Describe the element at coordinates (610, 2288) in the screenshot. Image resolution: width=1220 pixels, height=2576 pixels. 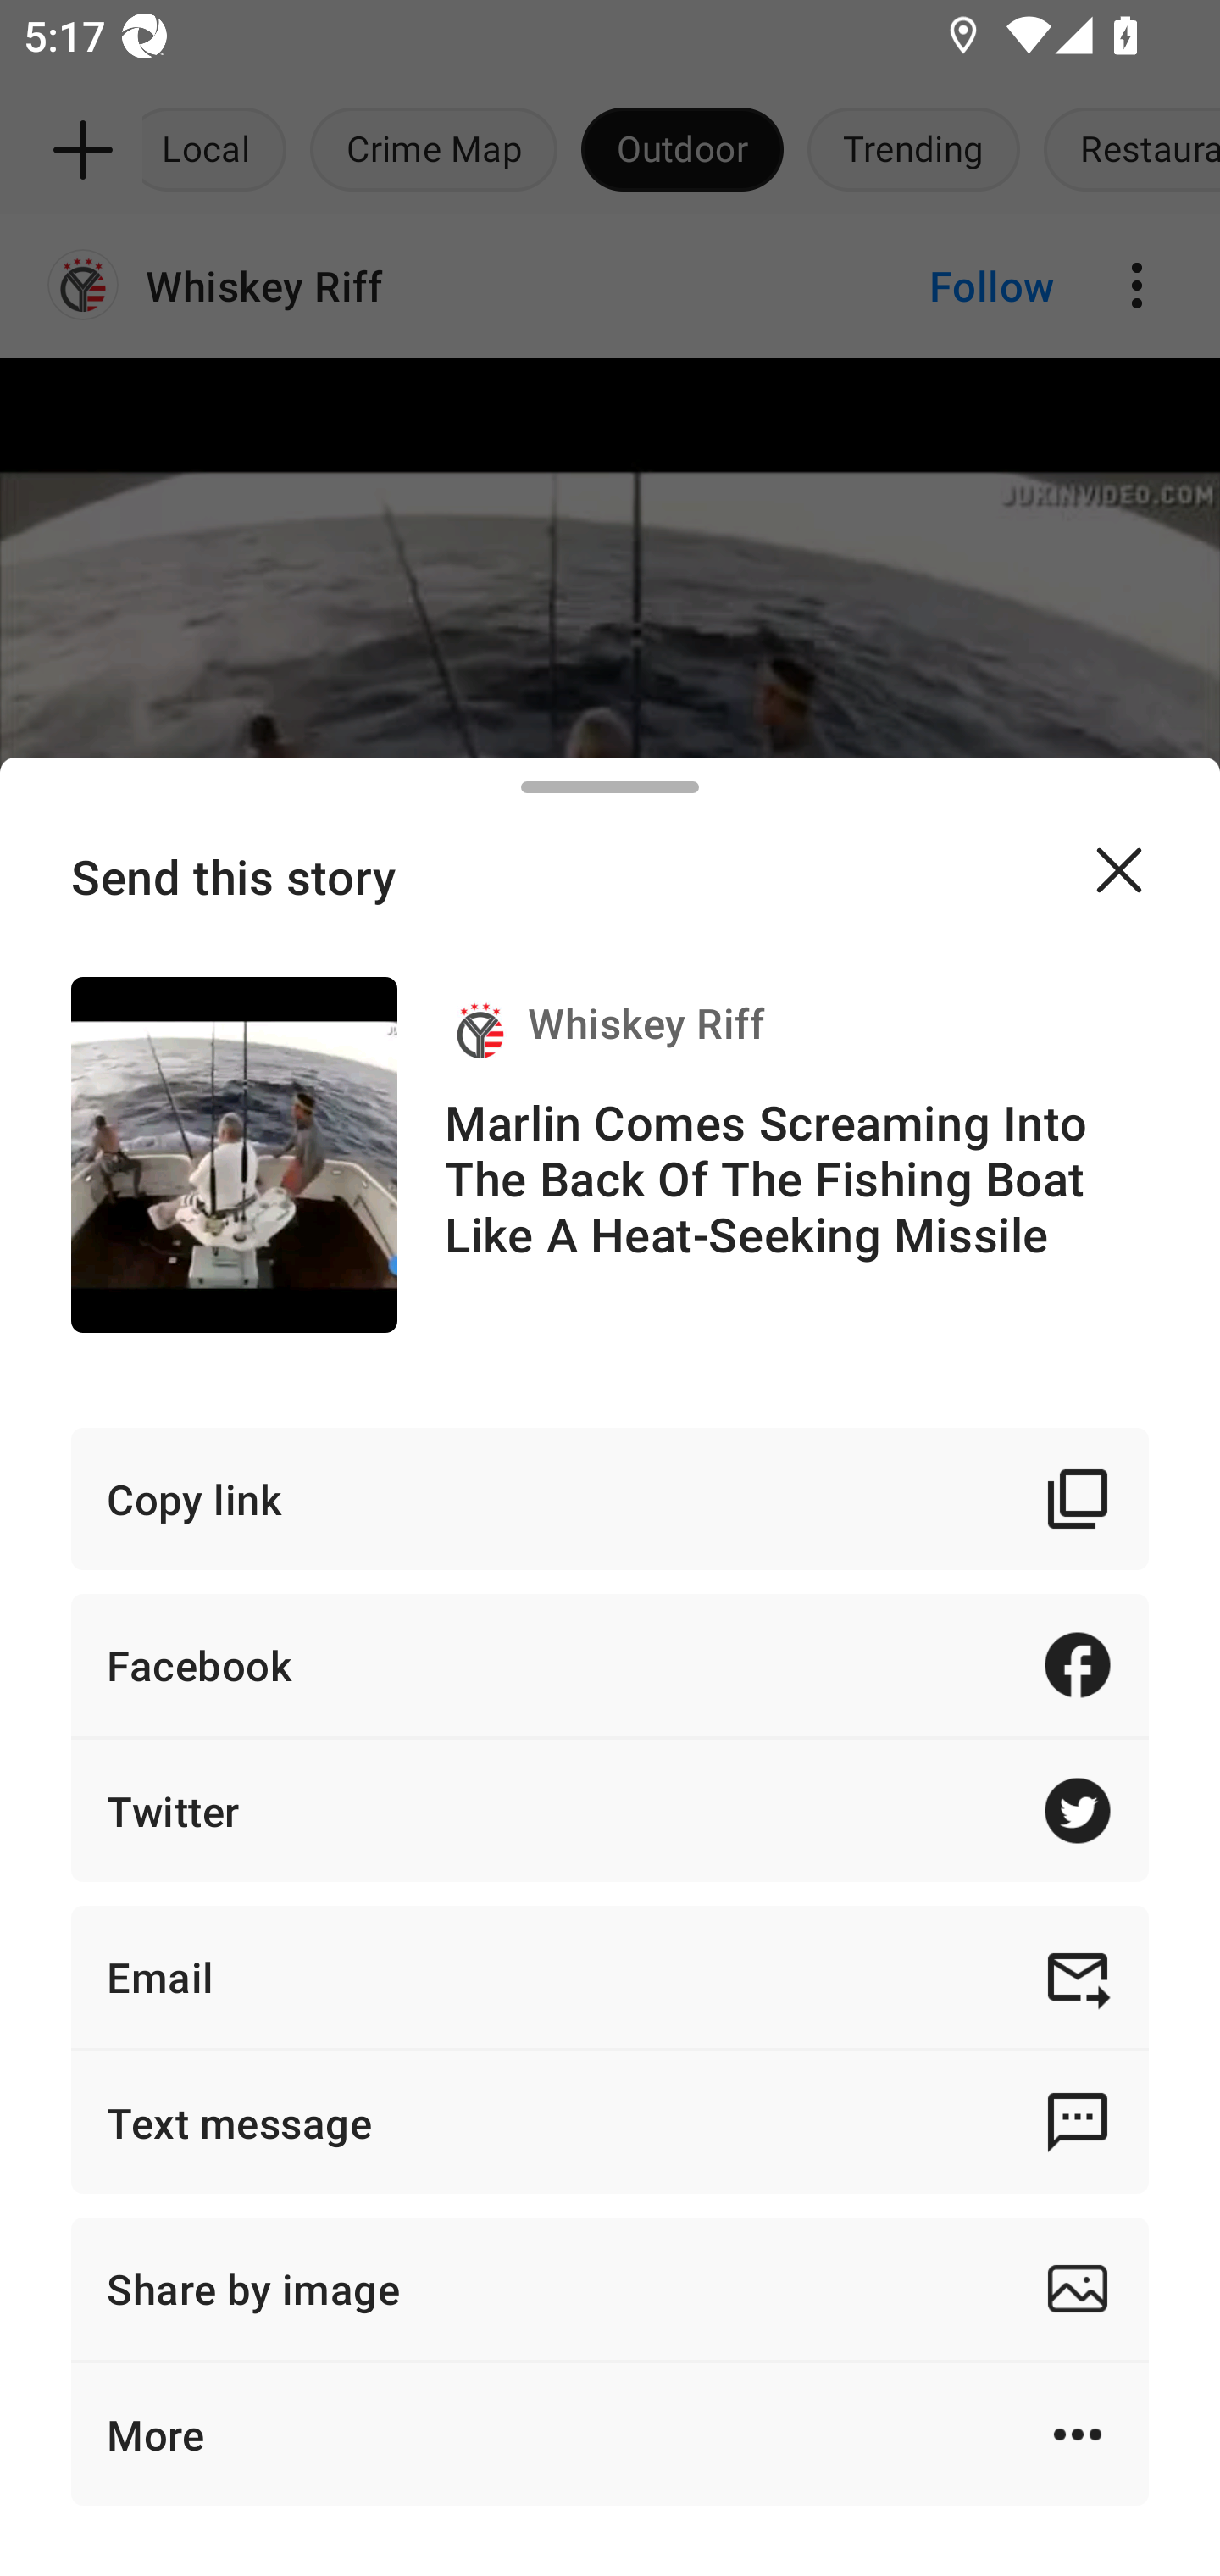
I see `Share by image` at that location.